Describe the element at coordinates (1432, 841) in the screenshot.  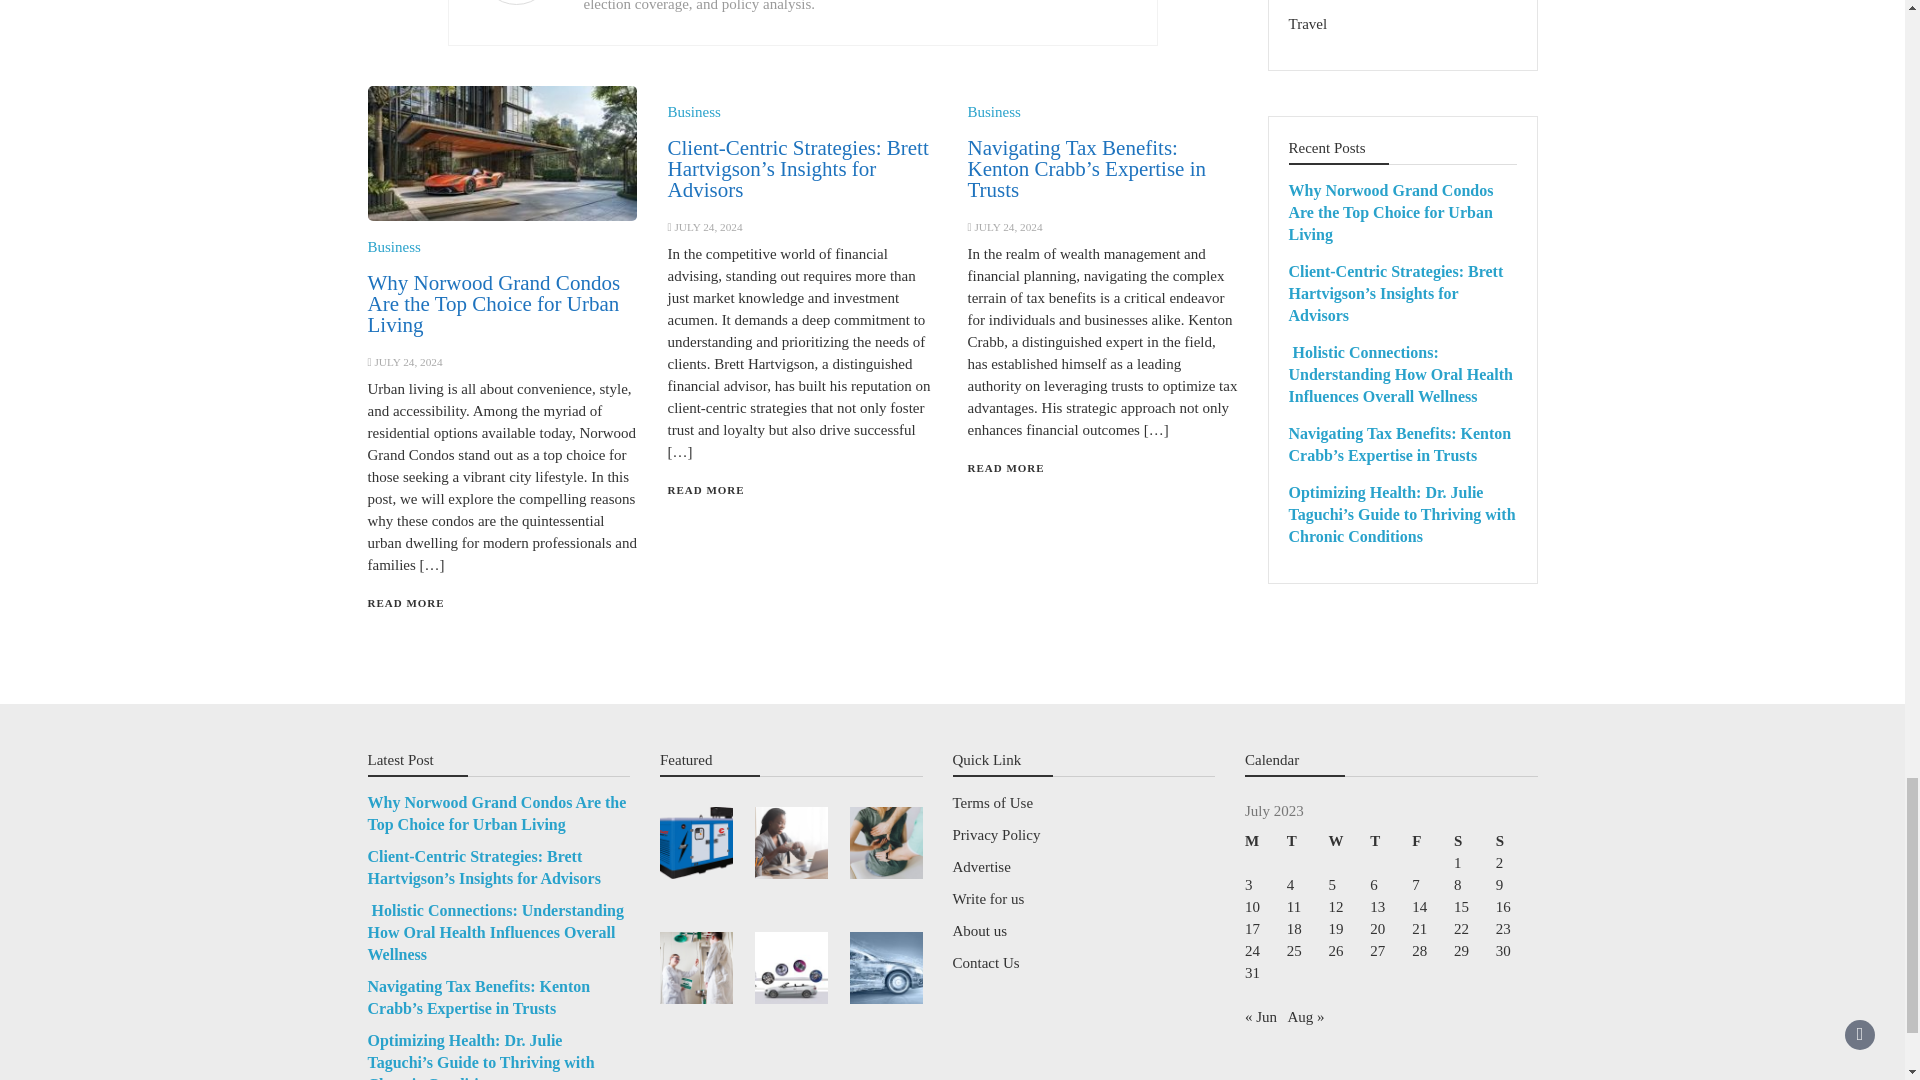
I see `Friday` at that location.